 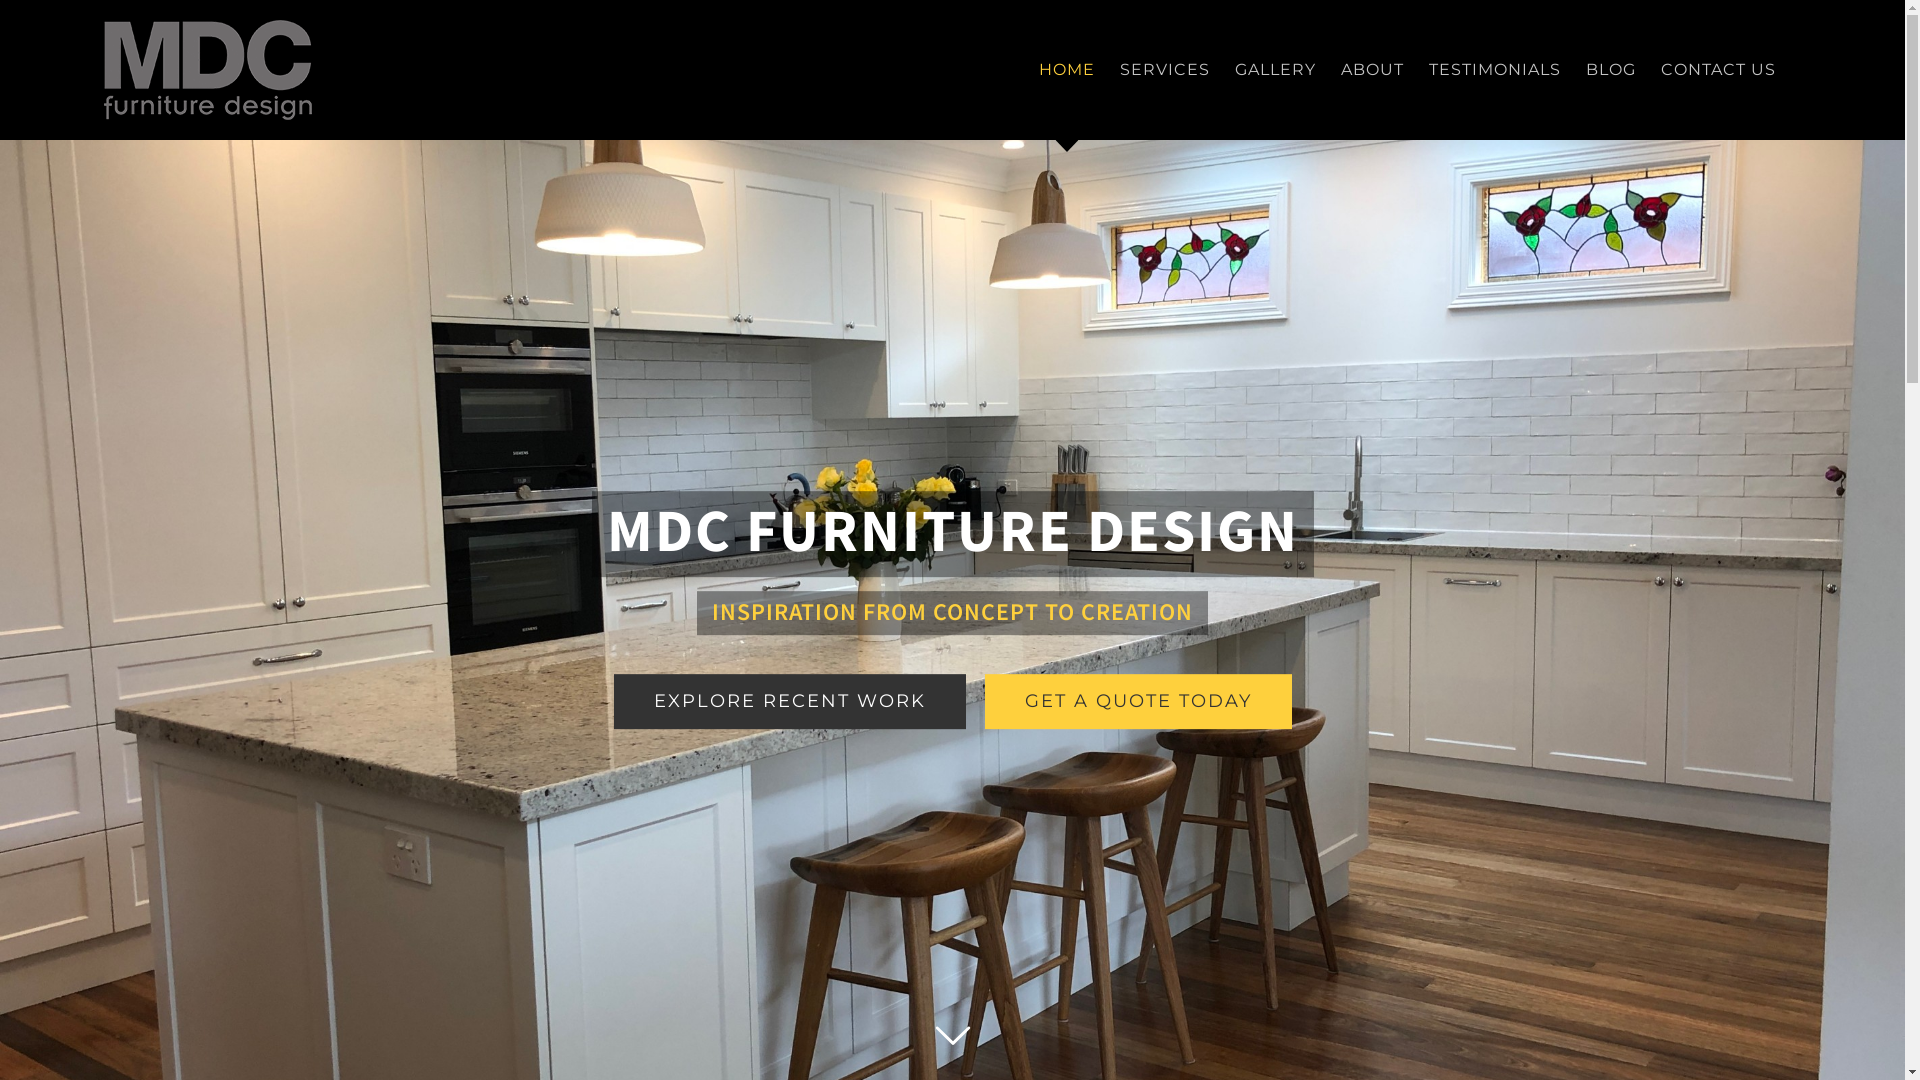 I want to click on SERVICES, so click(x=1165, y=70).